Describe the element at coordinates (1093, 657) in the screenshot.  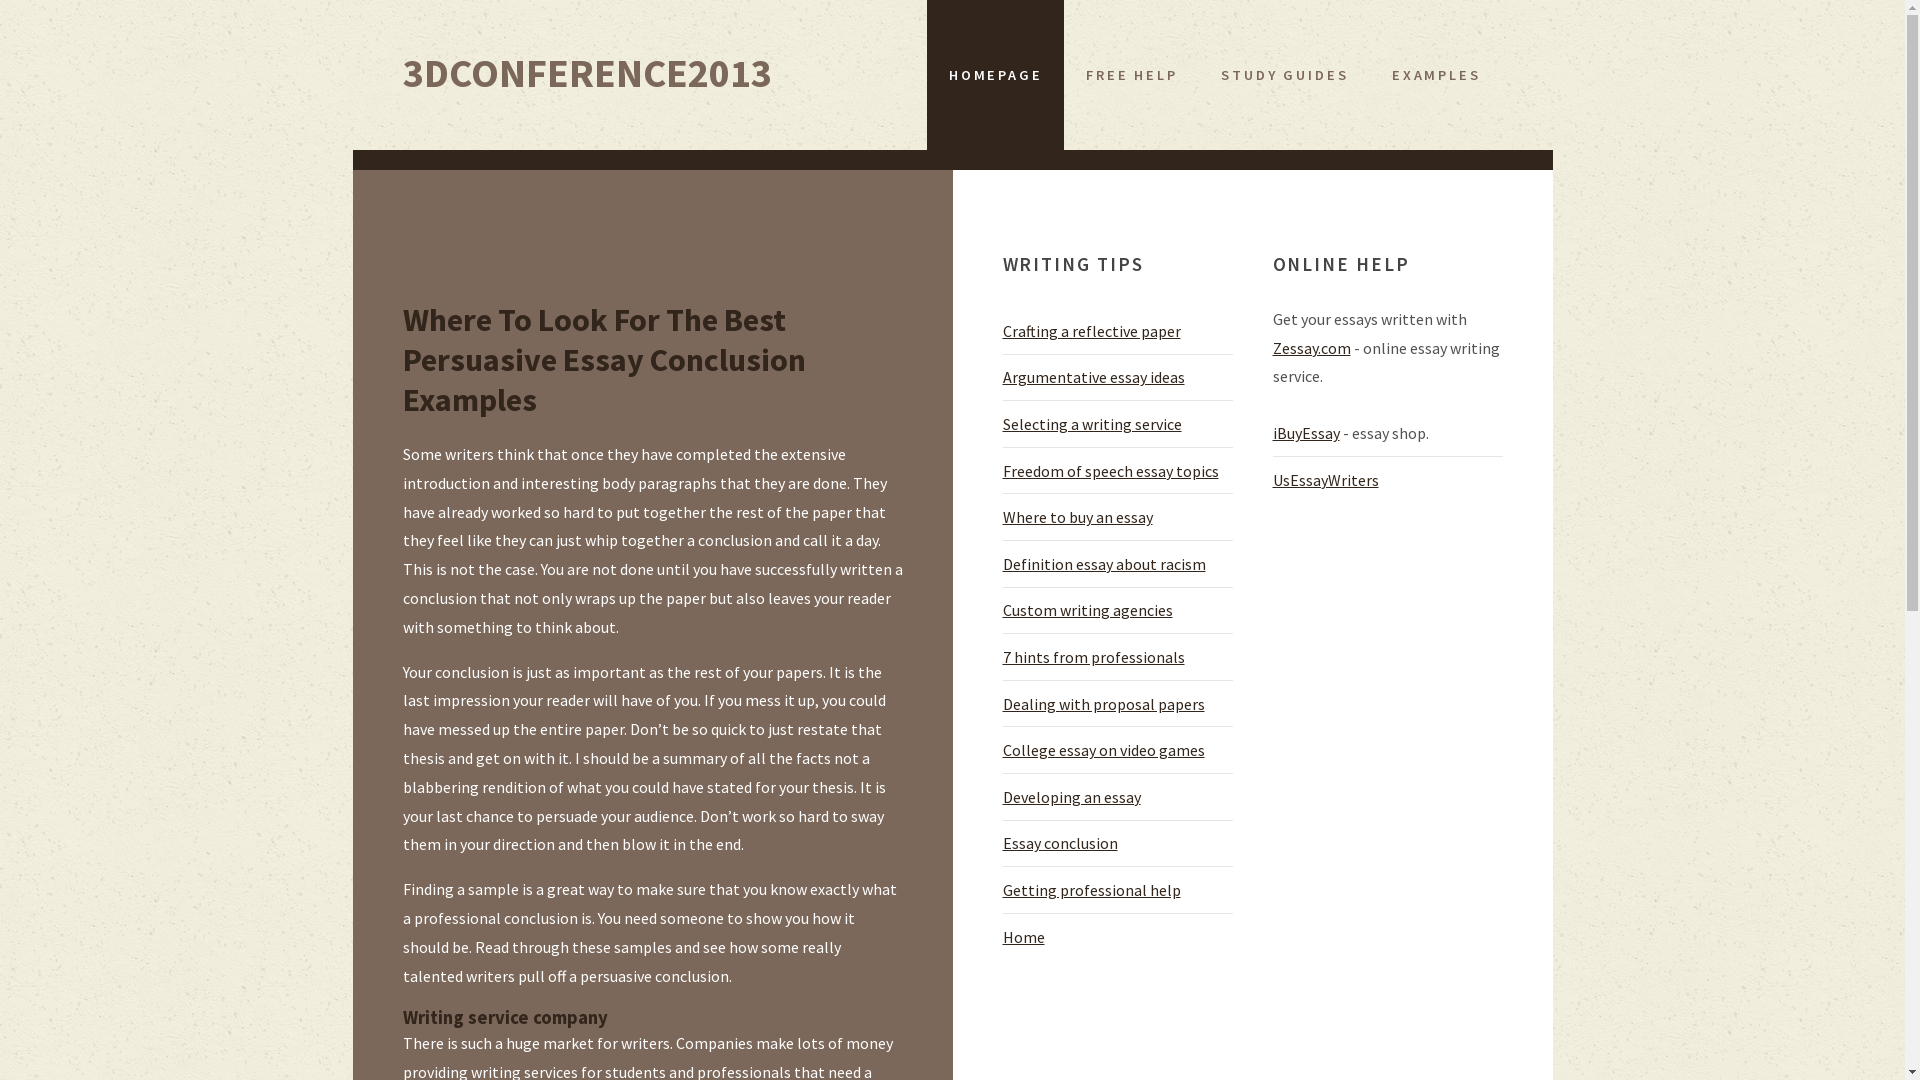
I see `7 hints from professionals` at that location.